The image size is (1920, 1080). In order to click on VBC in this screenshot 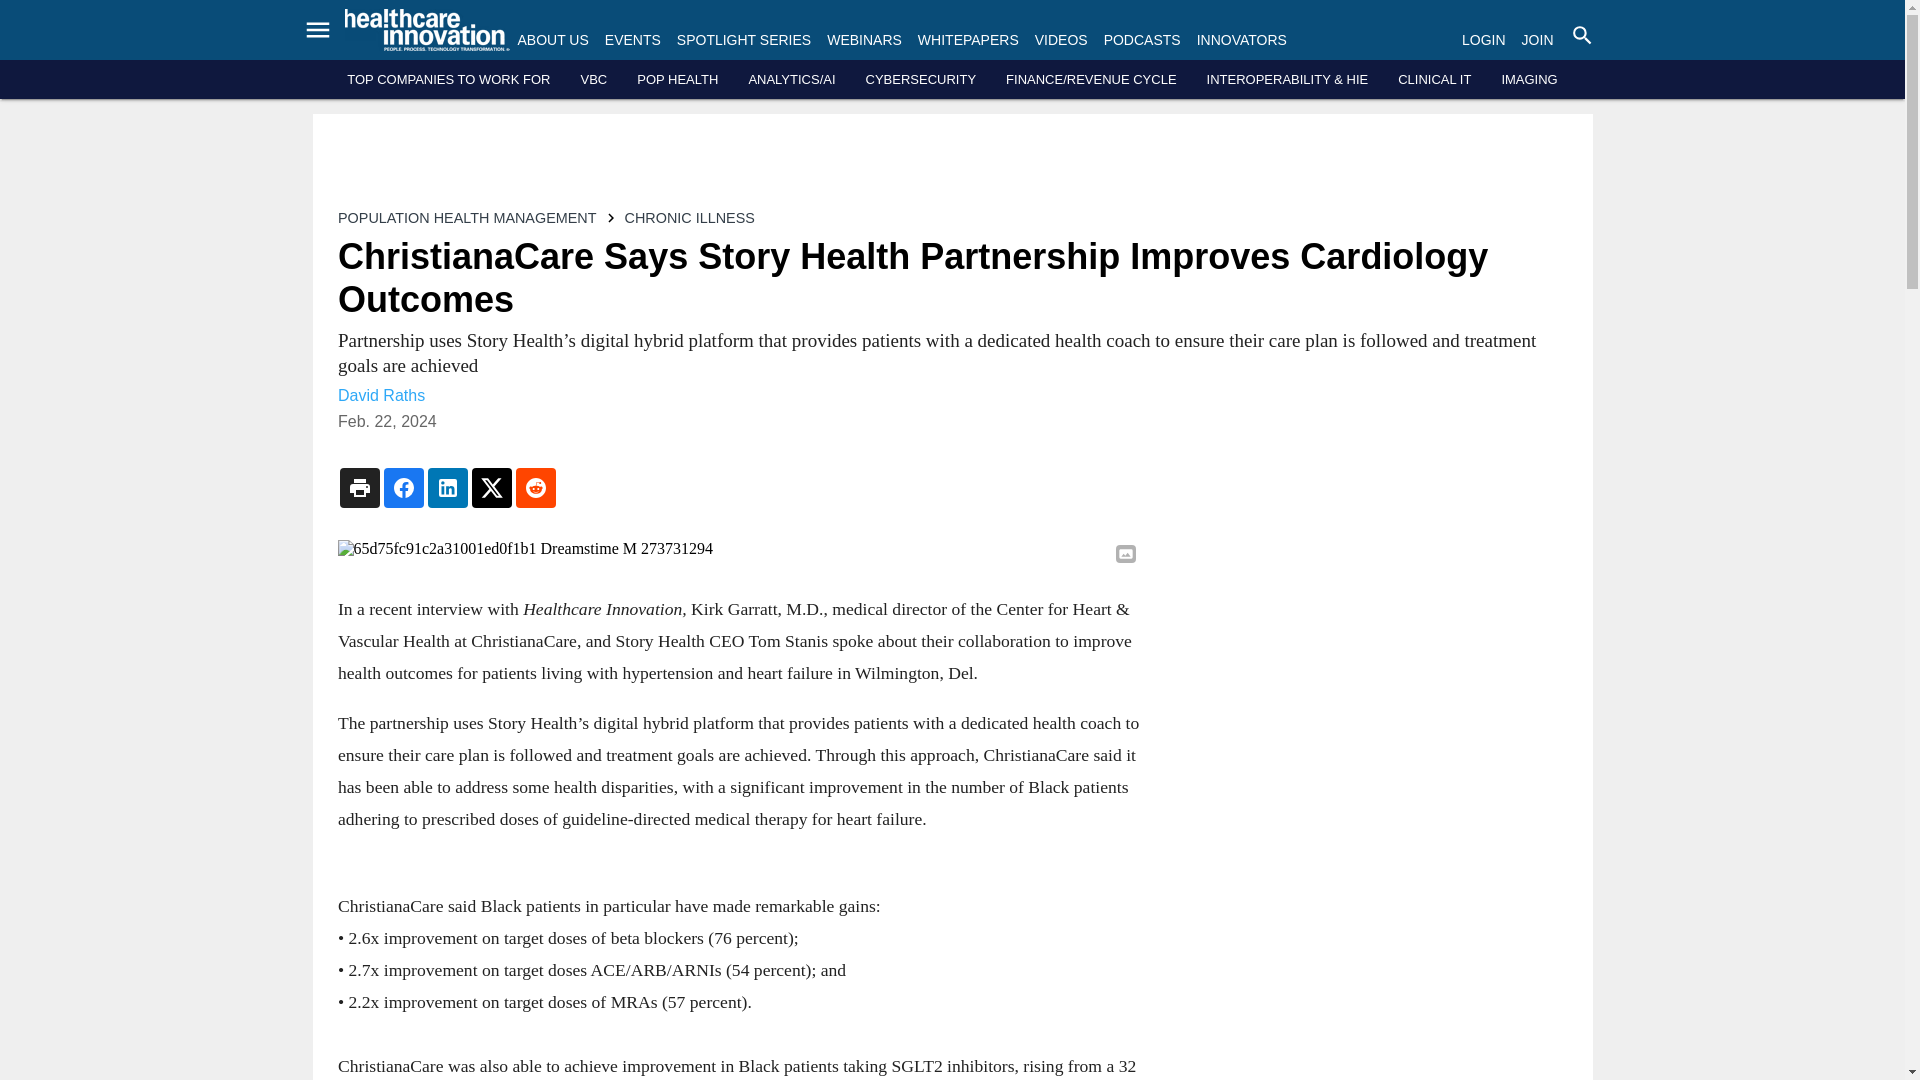, I will do `click(592, 80)`.